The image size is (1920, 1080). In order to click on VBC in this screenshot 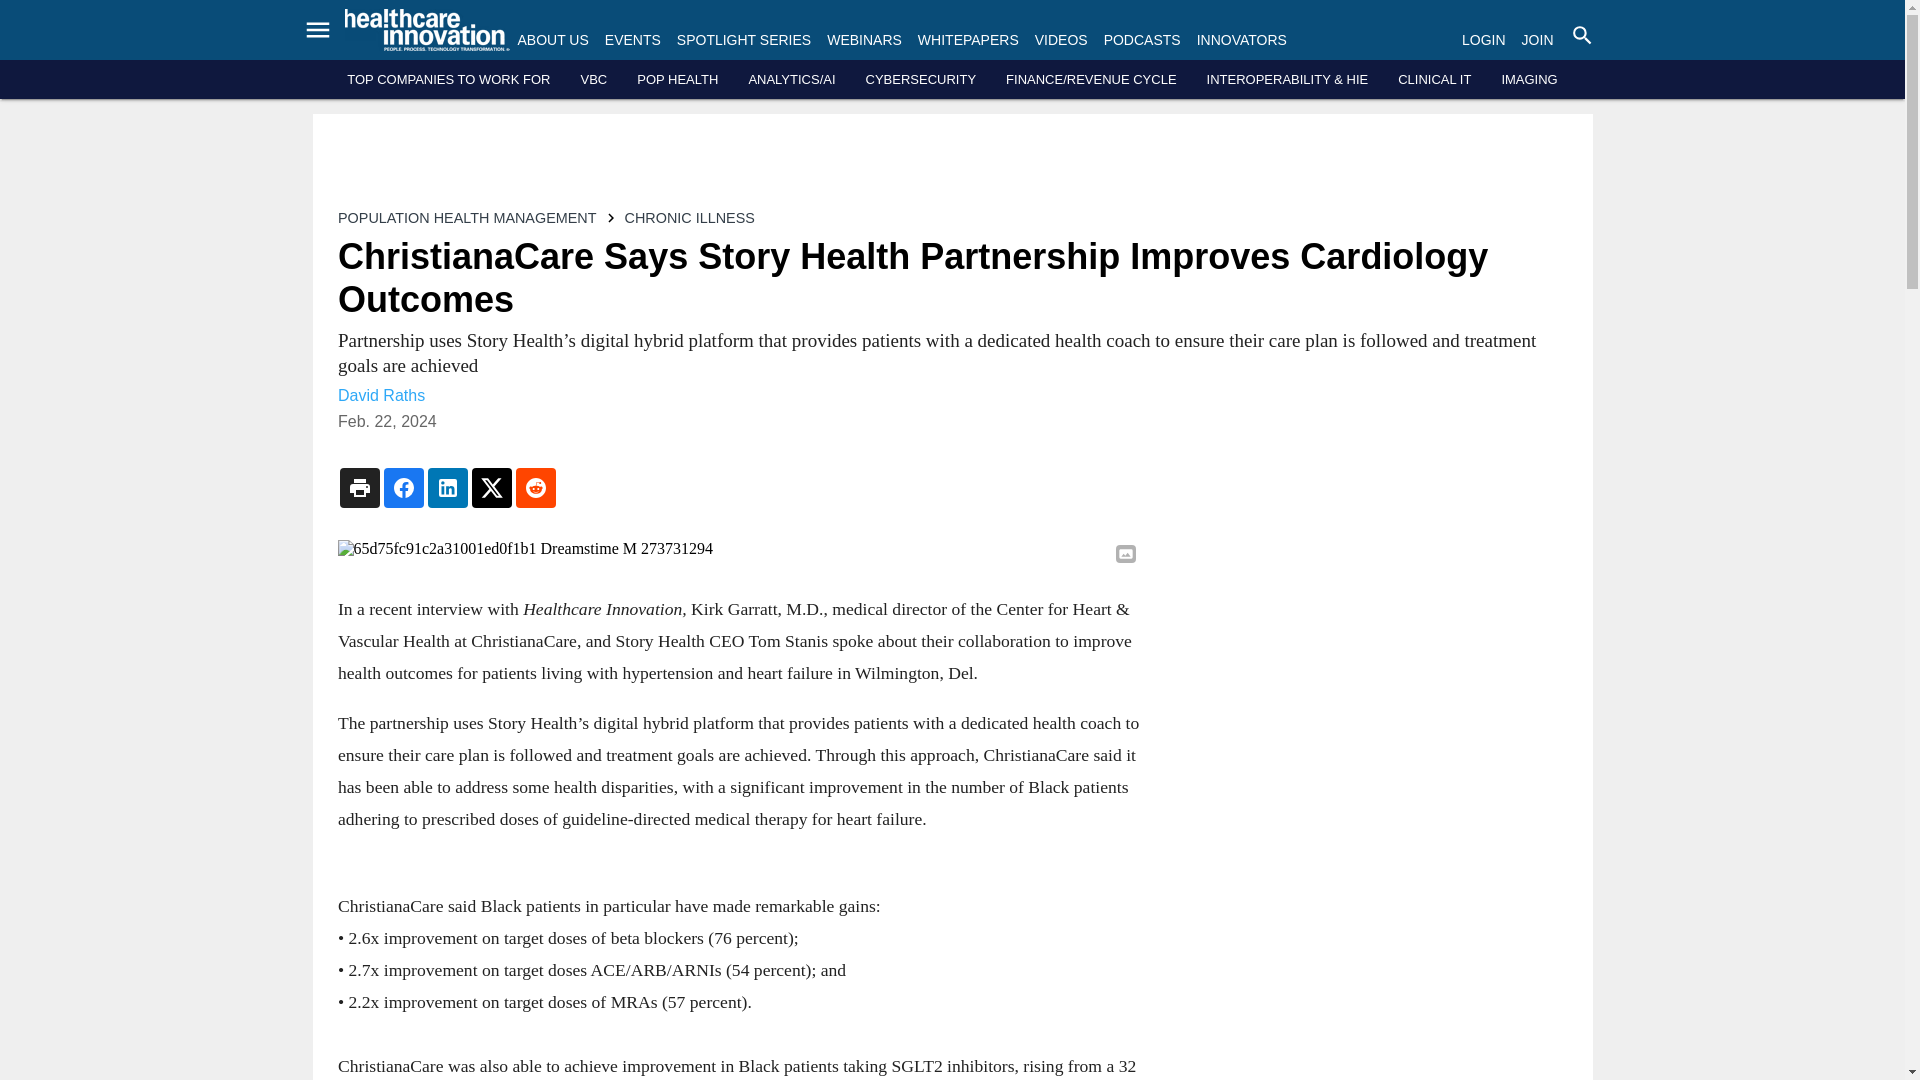, I will do `click(592, 80)`.